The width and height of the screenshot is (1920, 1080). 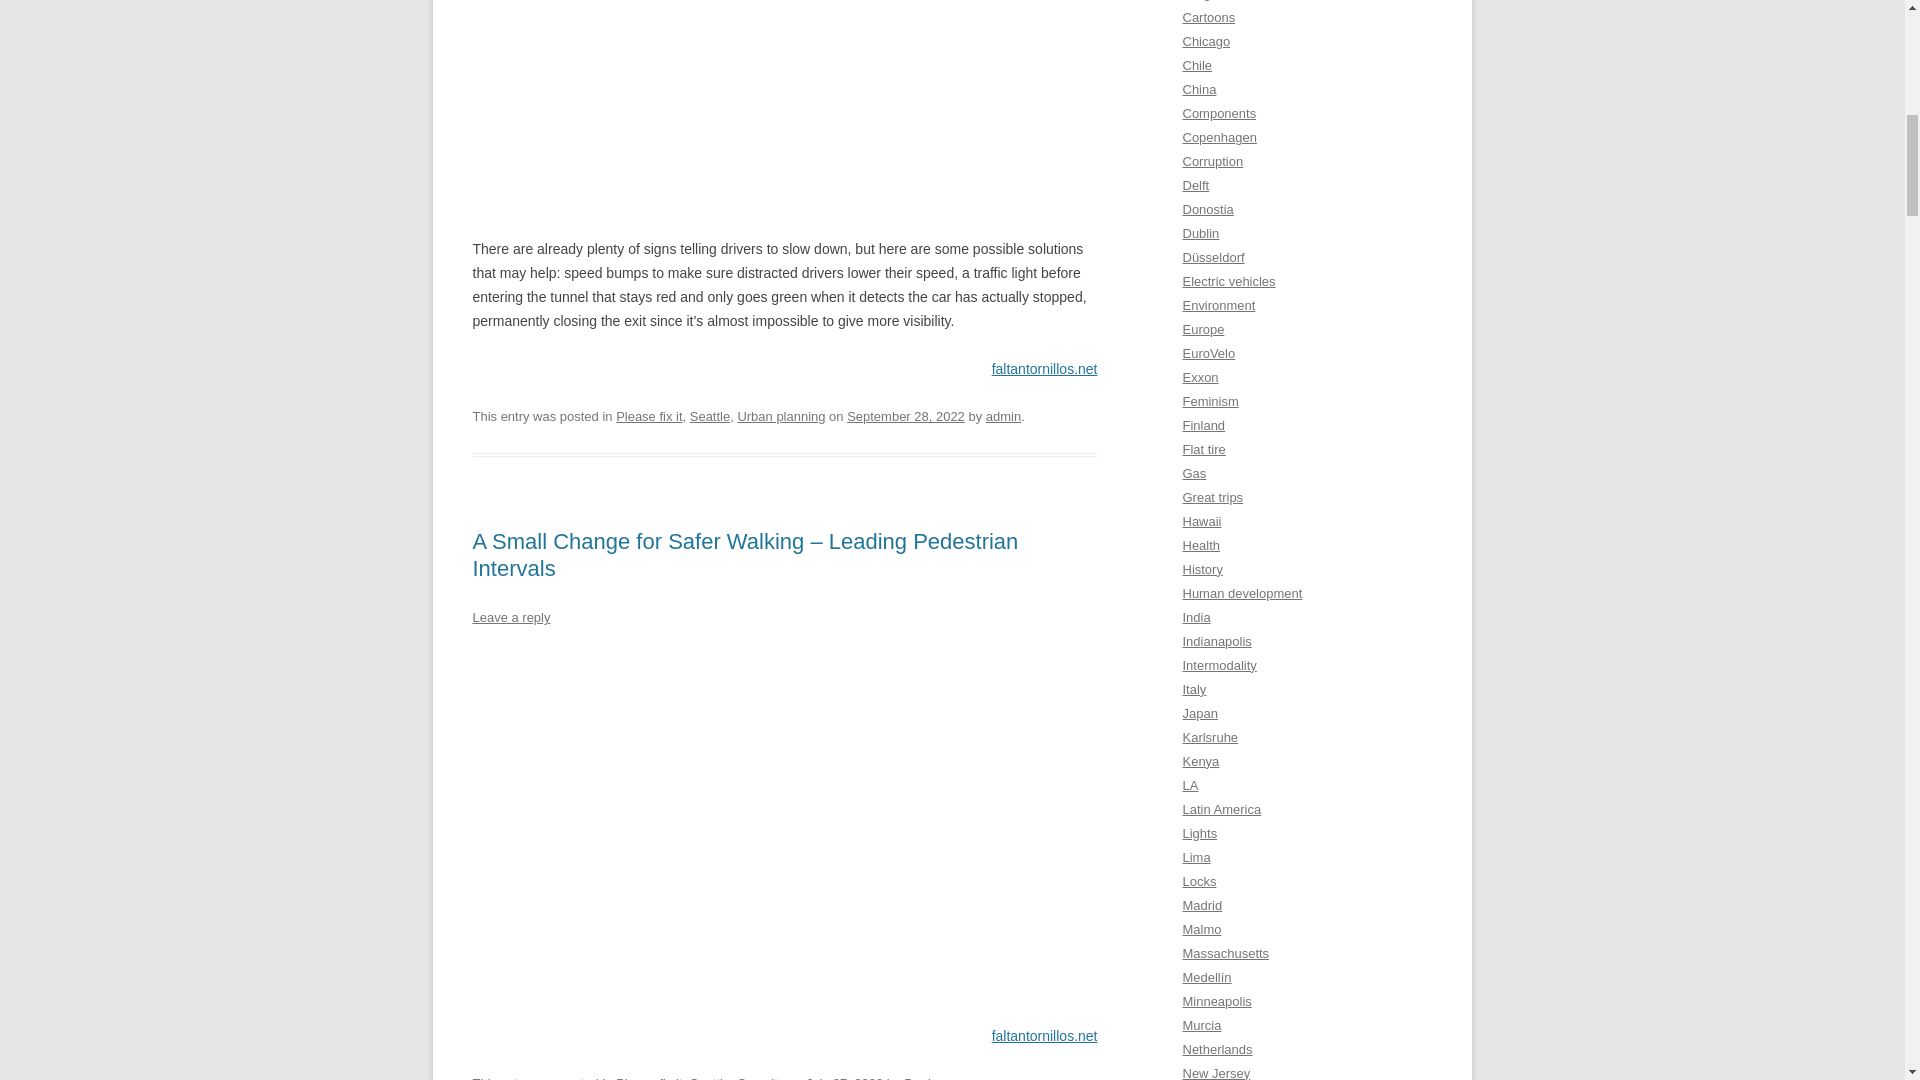 What do you see at coordinates (648, 416) in the screenshot?
I see `Please fix it` at bounding box center [648, 416].